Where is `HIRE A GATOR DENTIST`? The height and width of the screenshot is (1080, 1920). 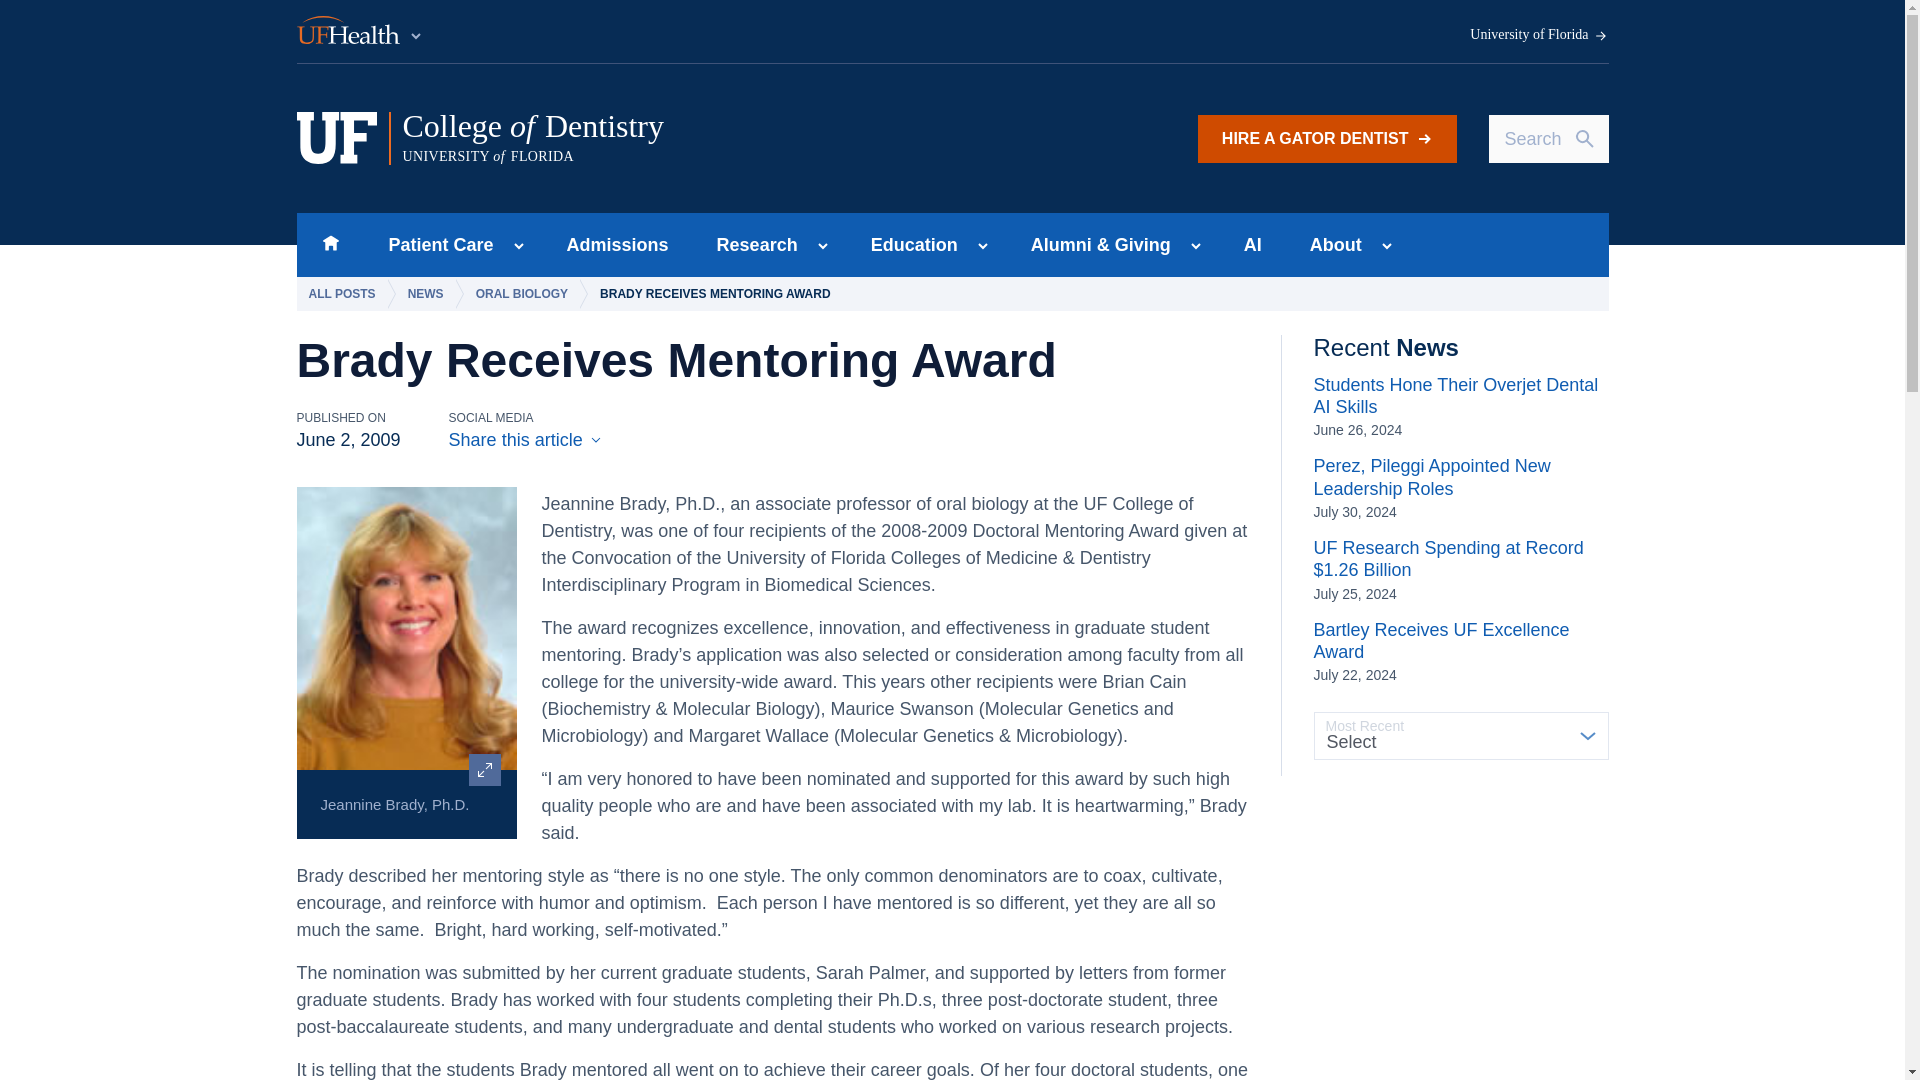 HIRE A GATOR DENTIST is located at coordinates (1328, 138).